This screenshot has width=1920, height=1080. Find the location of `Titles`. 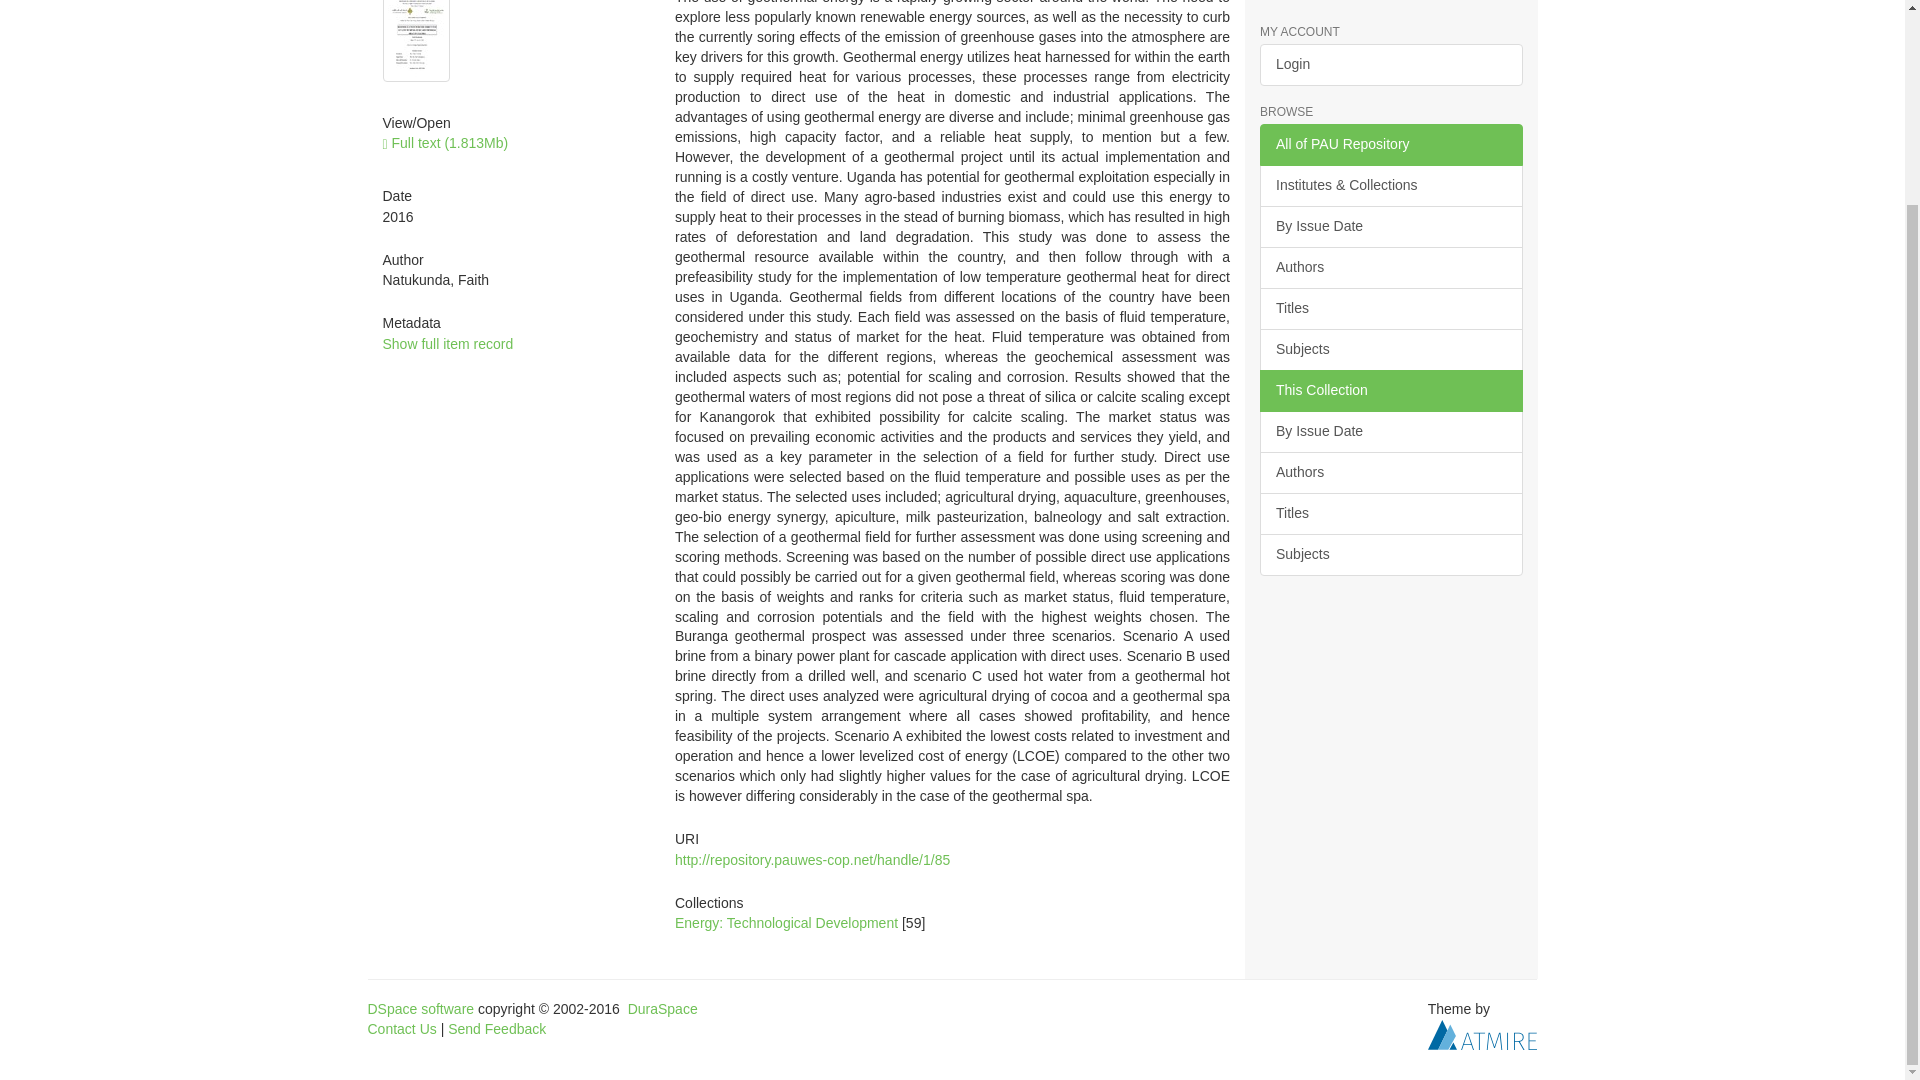

Titles is located at coordinates (1390, 309).